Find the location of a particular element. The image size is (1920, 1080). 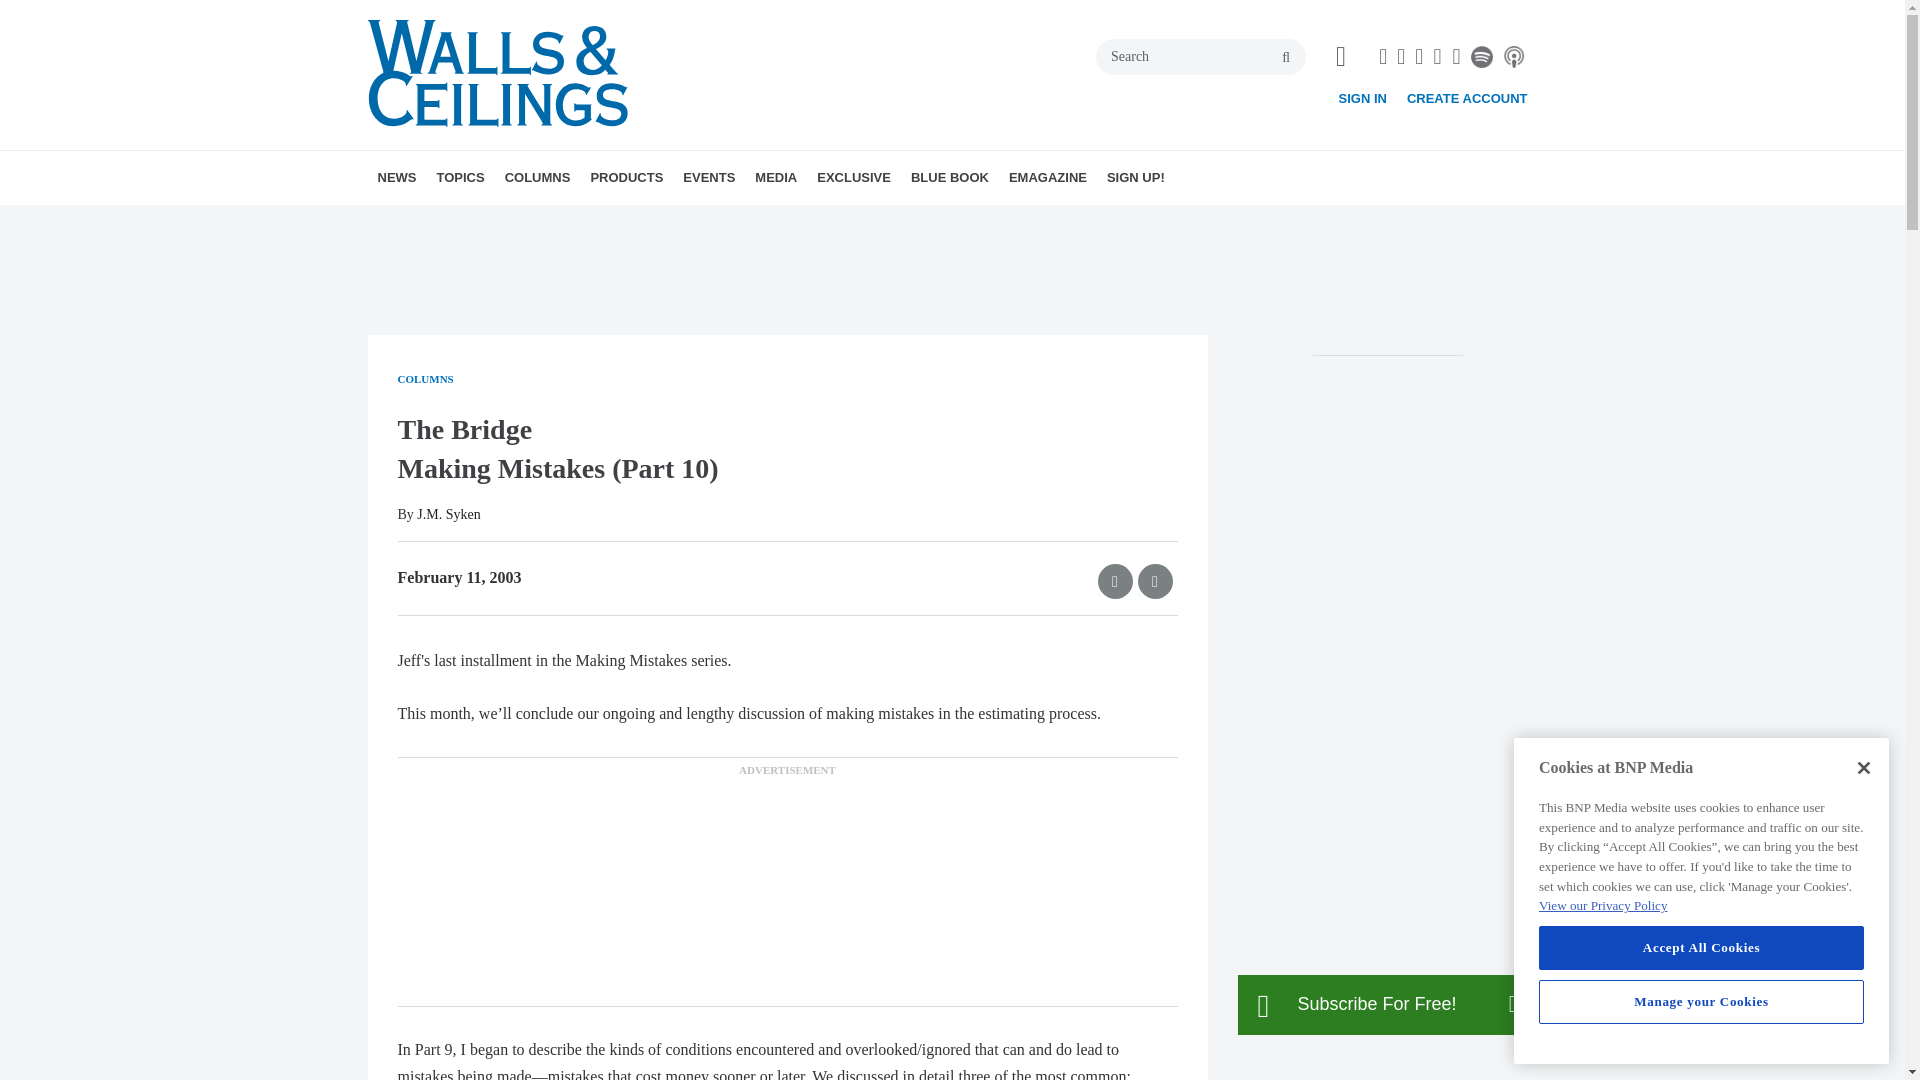

METAL FRAMING is located at coordinates (576, 221).